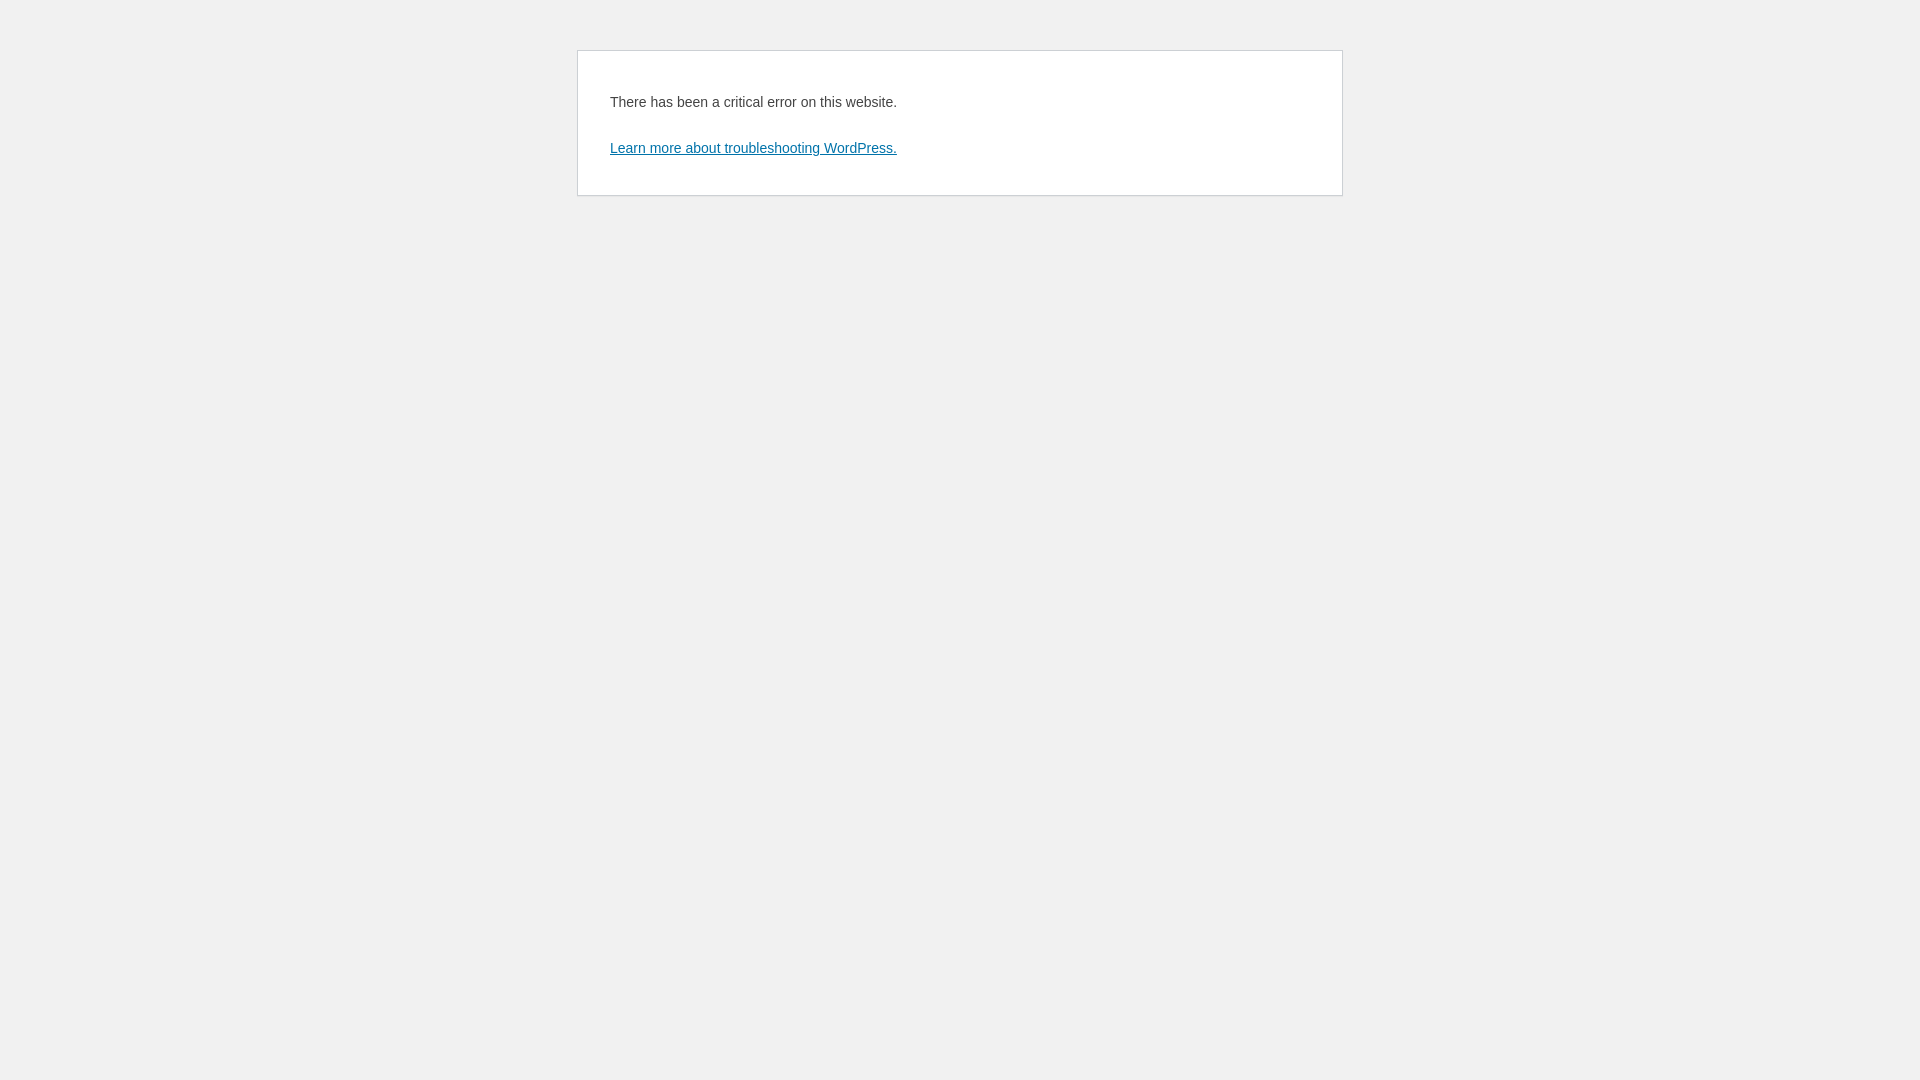 Image resolution: width=1920 pixels, height=1080 pixels. What do you see at coordinates (754, 148) in the screenshot?
I see `Learn more about troubleshooting WordPress.` at bounding box center [754, 148].